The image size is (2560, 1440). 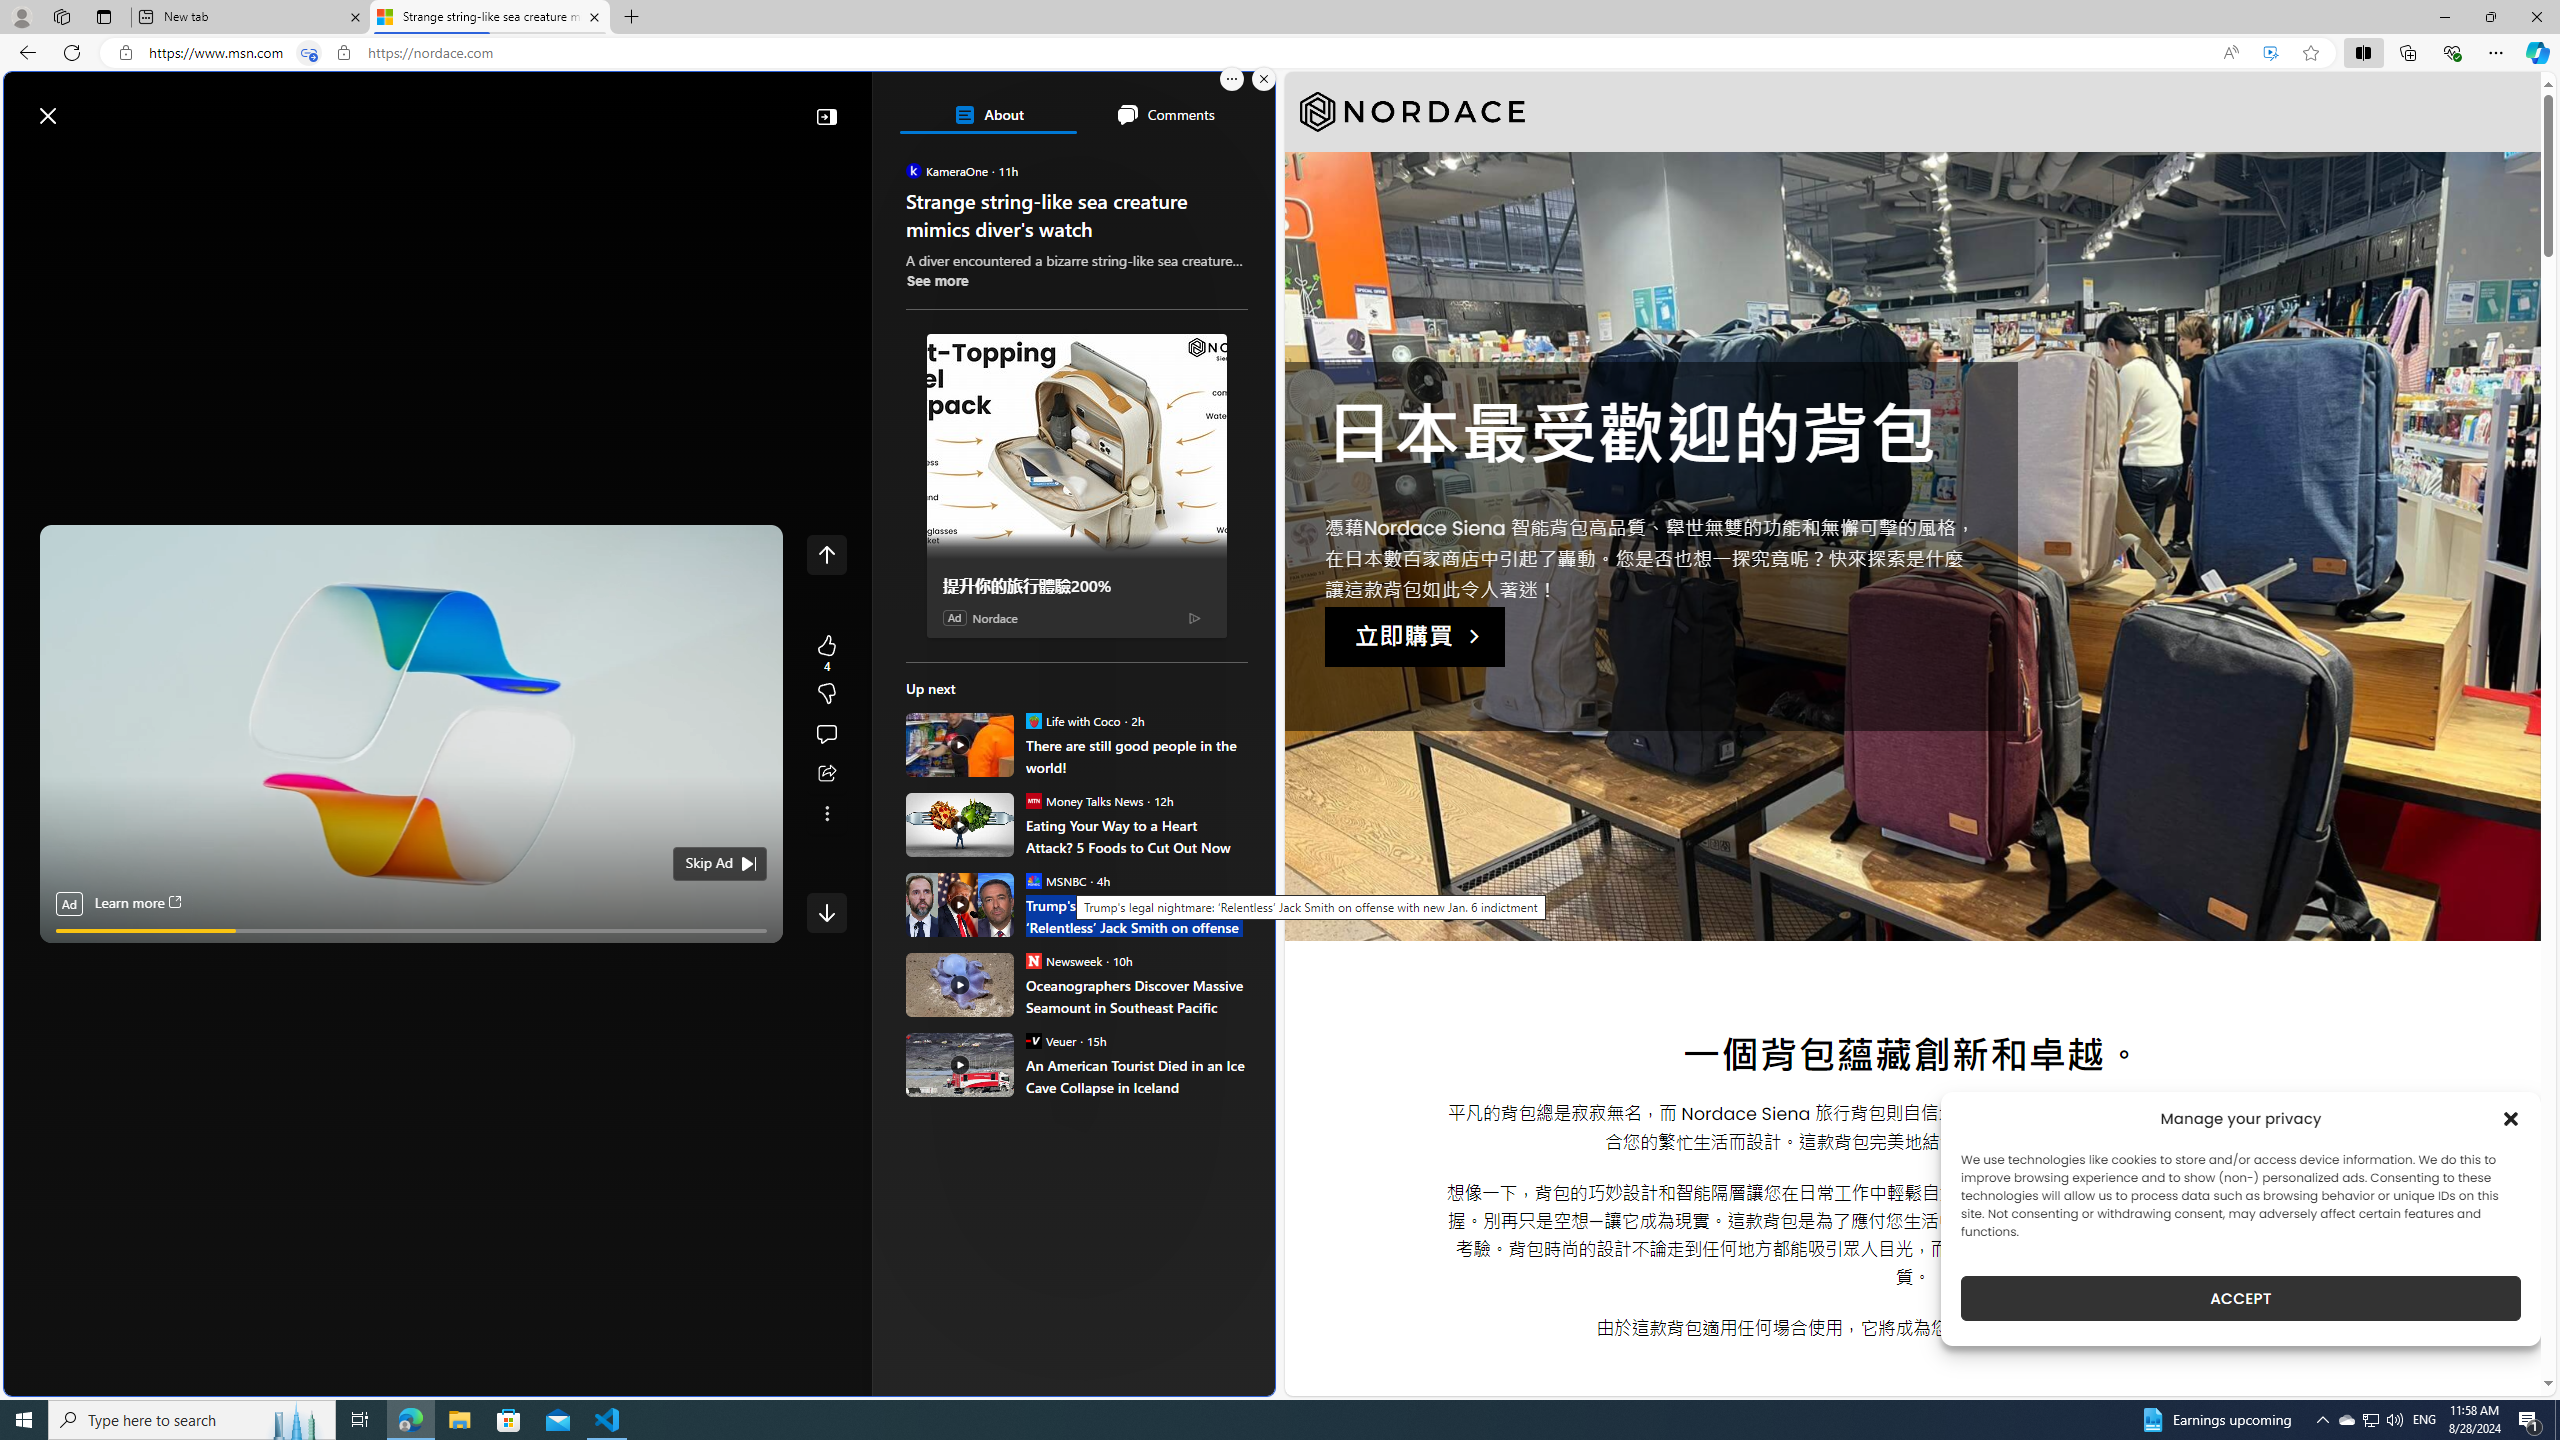 What do you see at coordinates (2490, 17) in the screenshot?
I see `Restore` at bounding box center [2490, 17].